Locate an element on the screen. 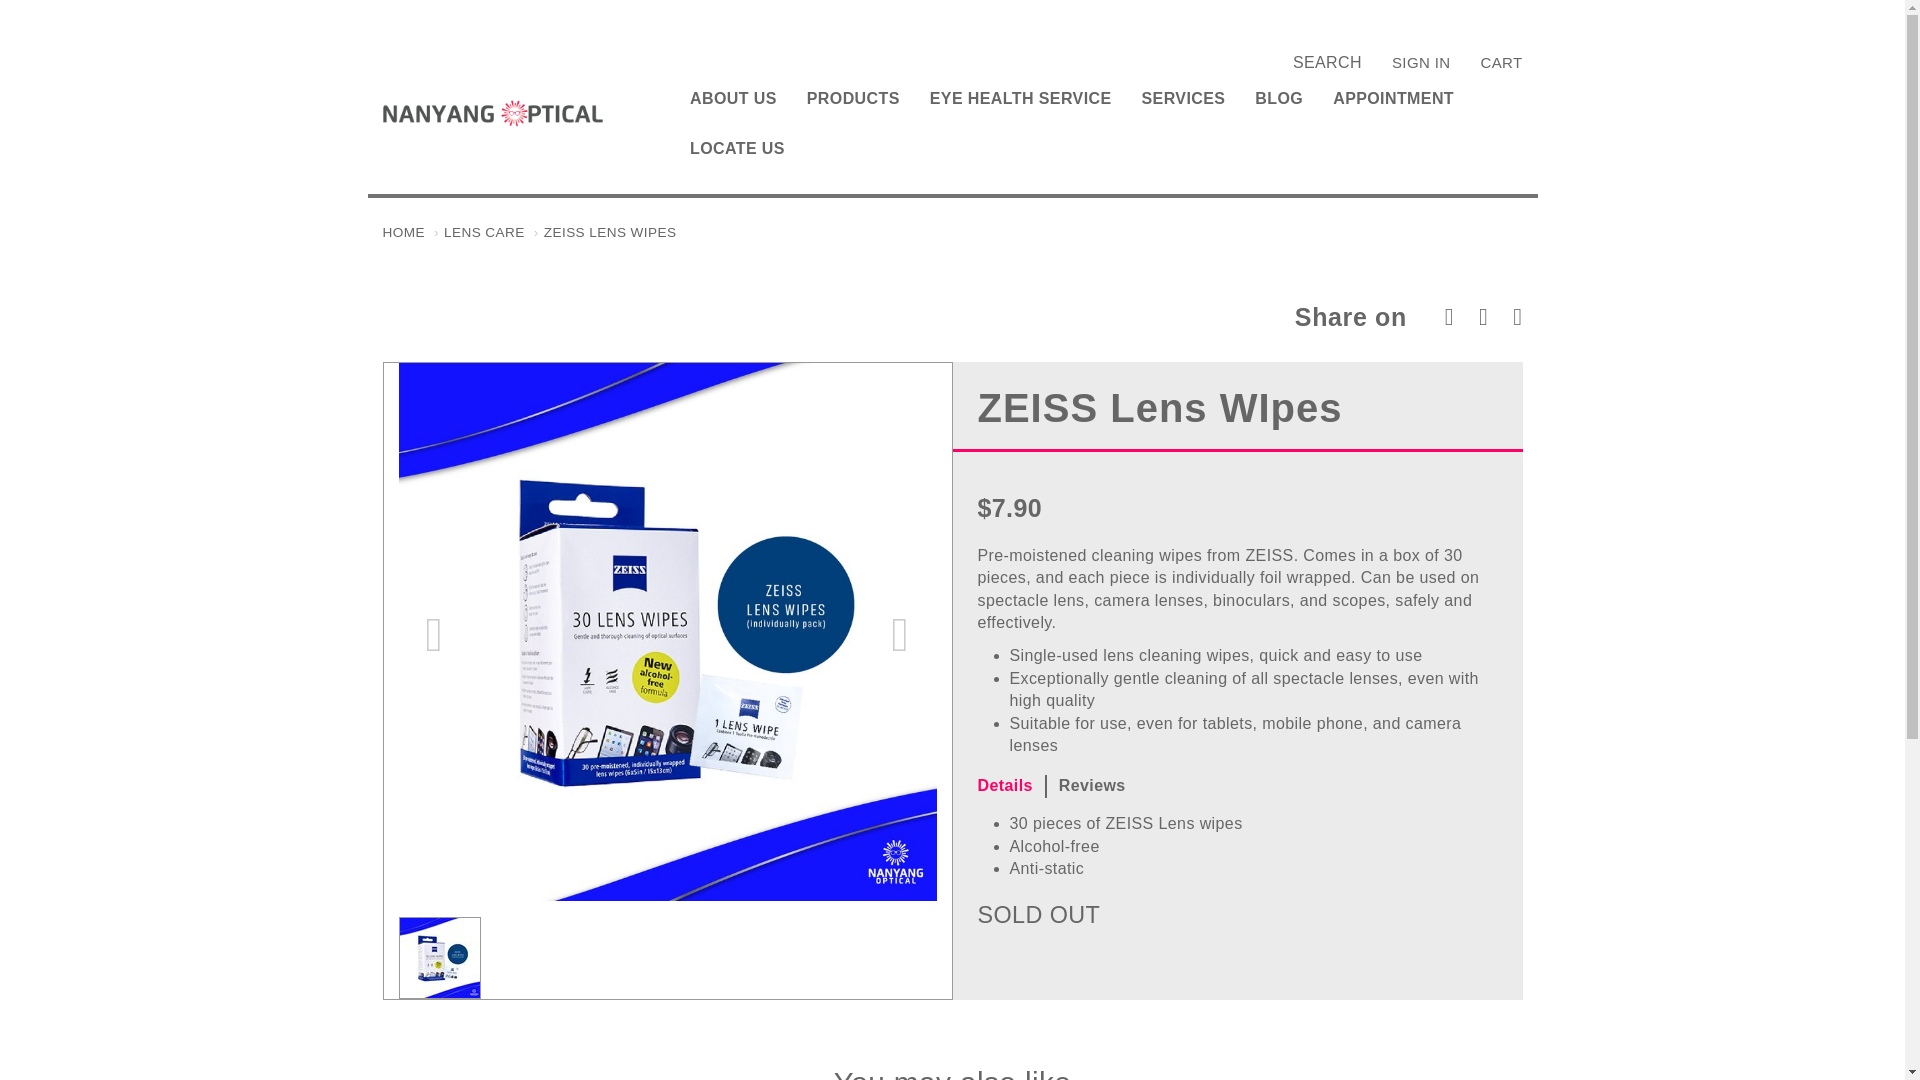 The height and width of the screenshot is (1080, 1920). PRODUCTS is located at coordinates (853, 99).